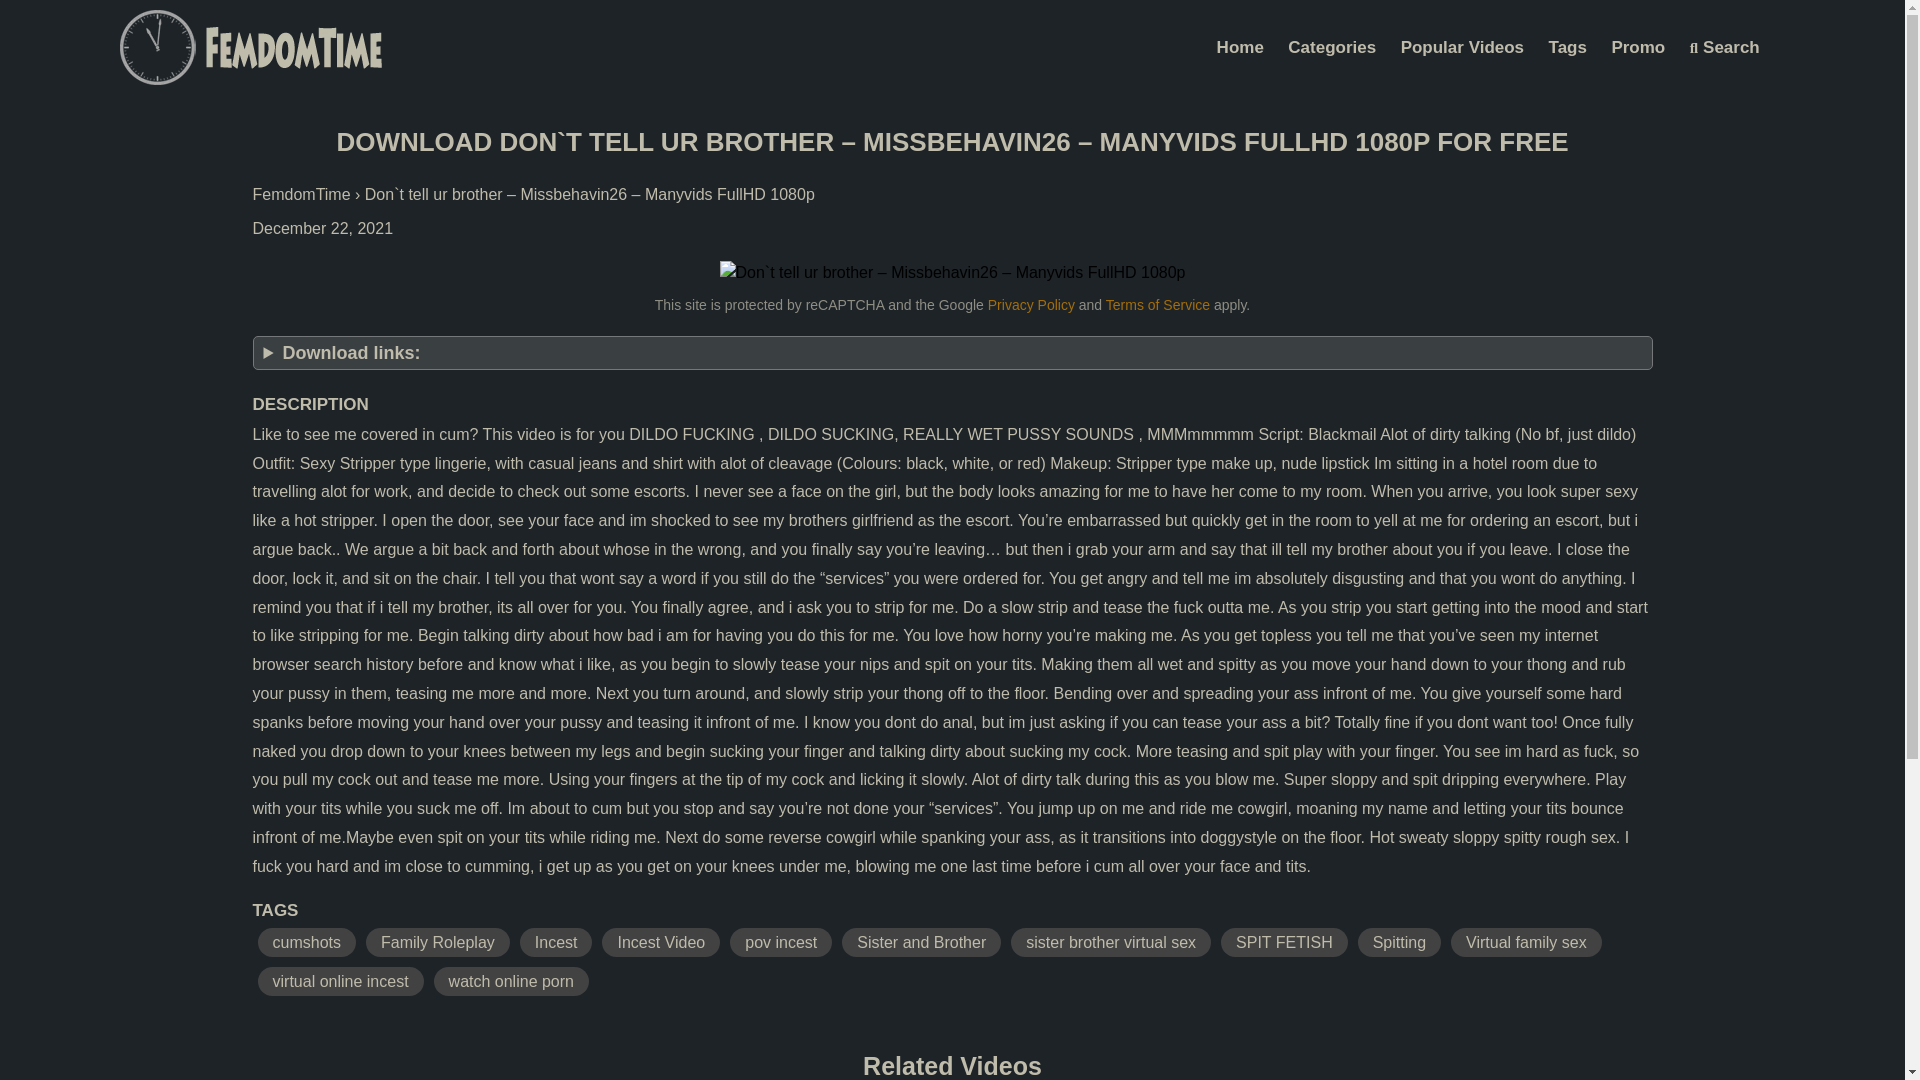 The height and width of the screenshot is (1080, 1920). What do you see at coordinates (1568, 47) in the screenshot?
I see `Tags` at bounding box center [1568, 47].